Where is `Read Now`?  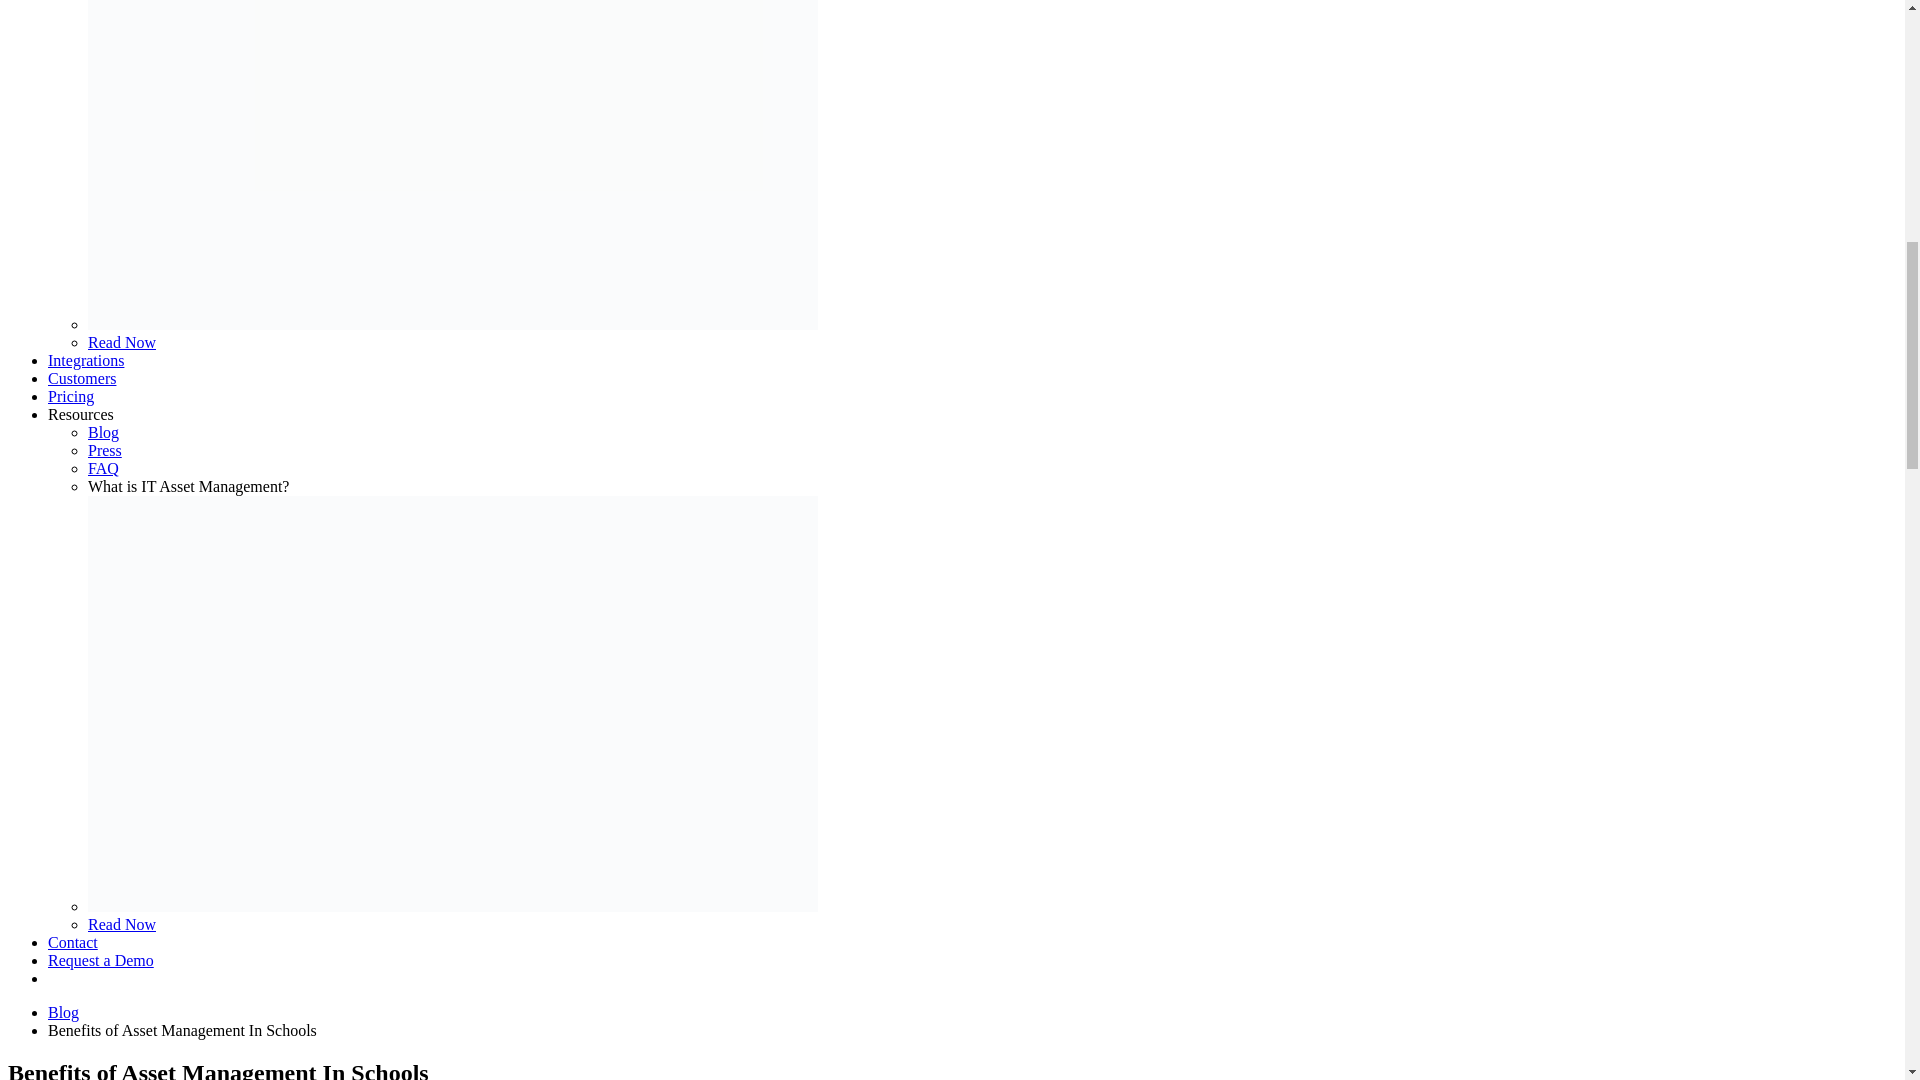
Read Now is located at coordinates (122, 924).